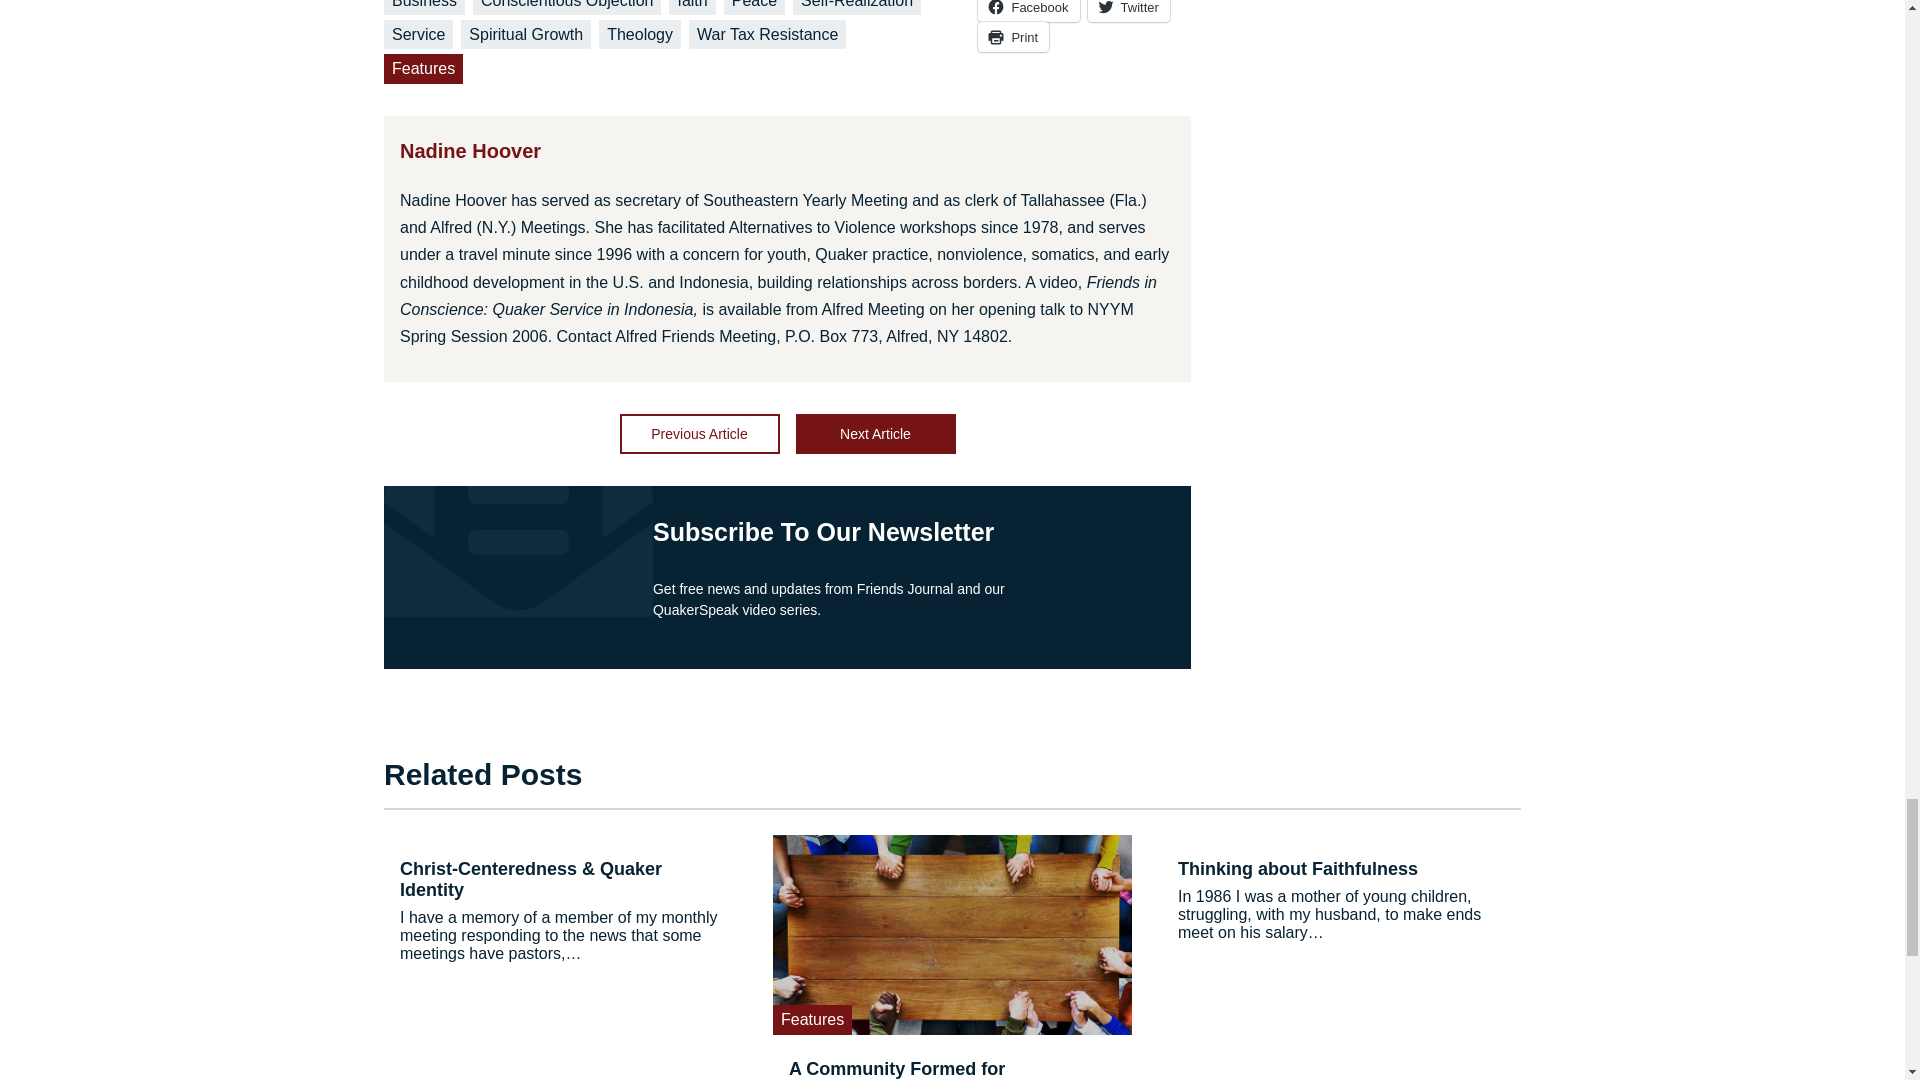 This screenshot has height=1080, width=1920. What do you see at coordinates (470, 151) in the screenshot?
I see `Nadine Hoover` at bounding box center [470, 151].